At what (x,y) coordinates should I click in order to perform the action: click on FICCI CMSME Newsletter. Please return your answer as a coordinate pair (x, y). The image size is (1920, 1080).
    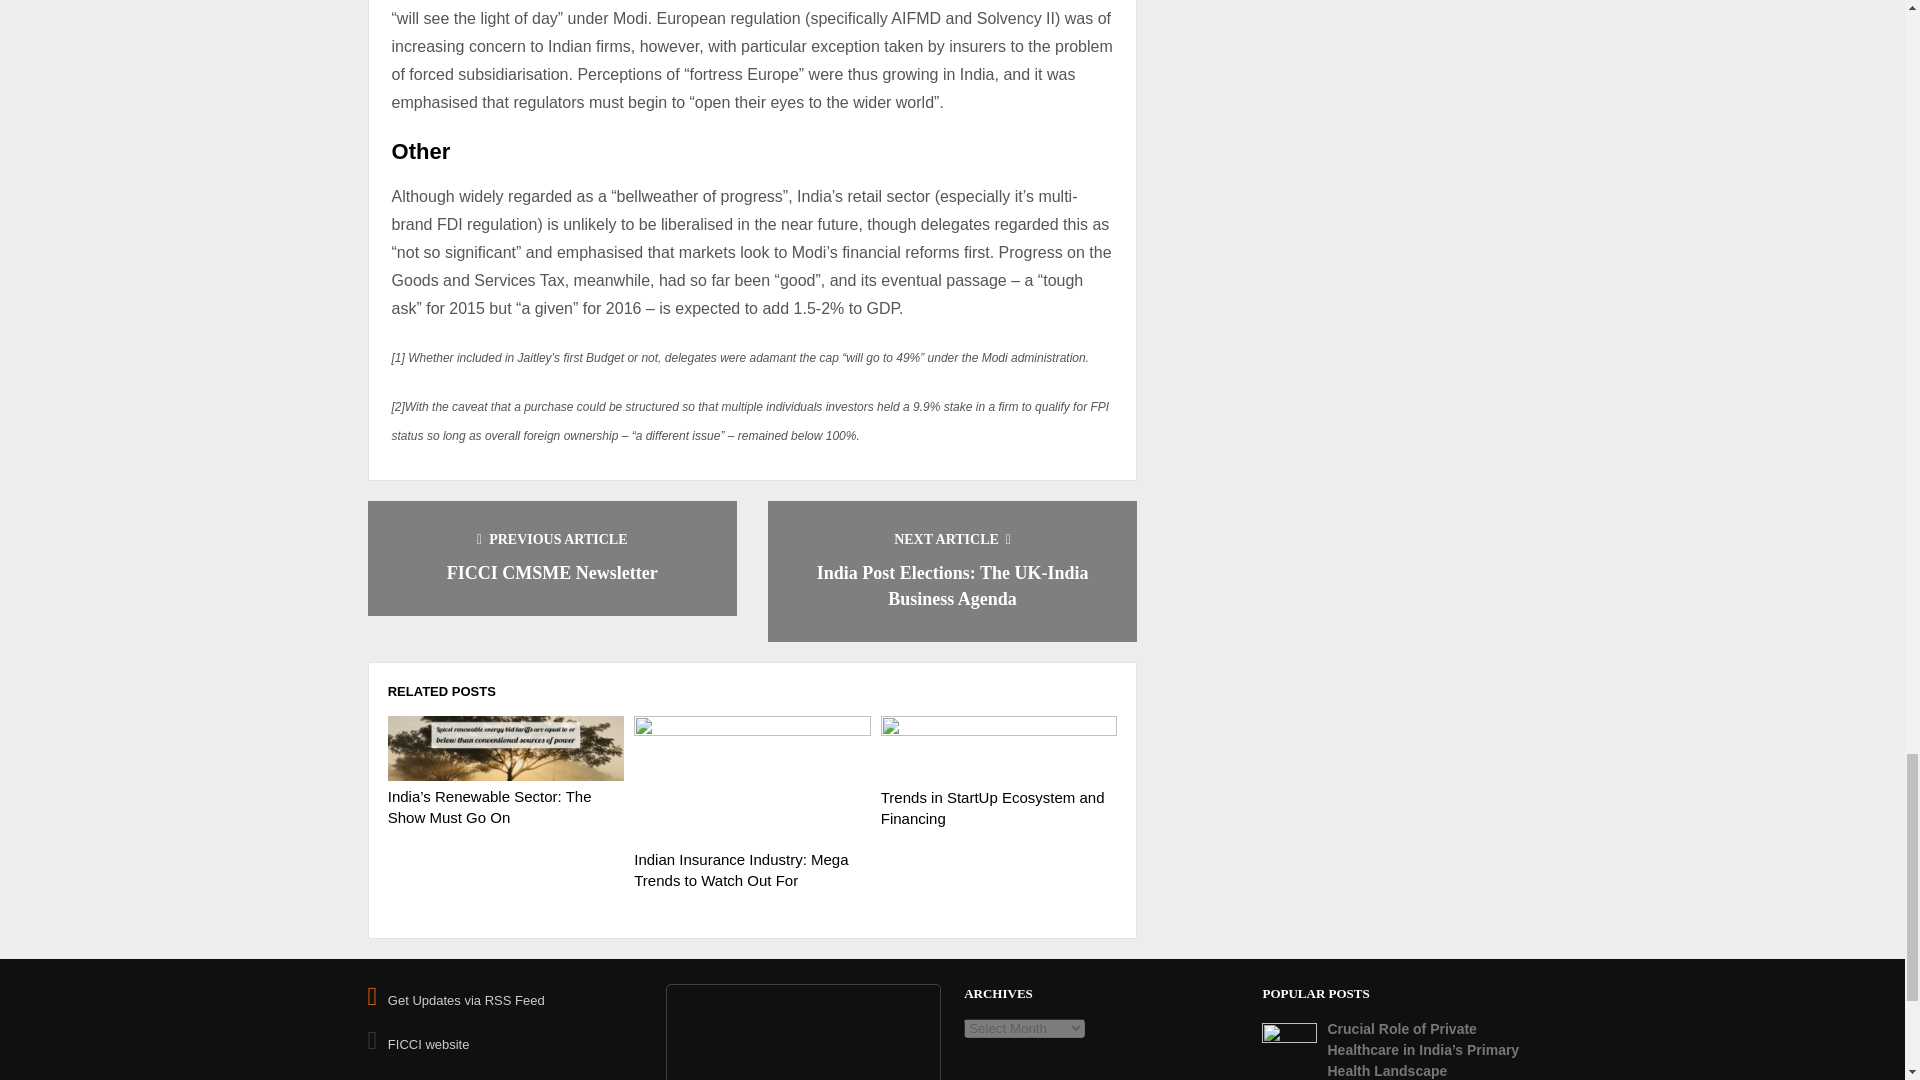
    Looking at the image, I should click on (552, 572).